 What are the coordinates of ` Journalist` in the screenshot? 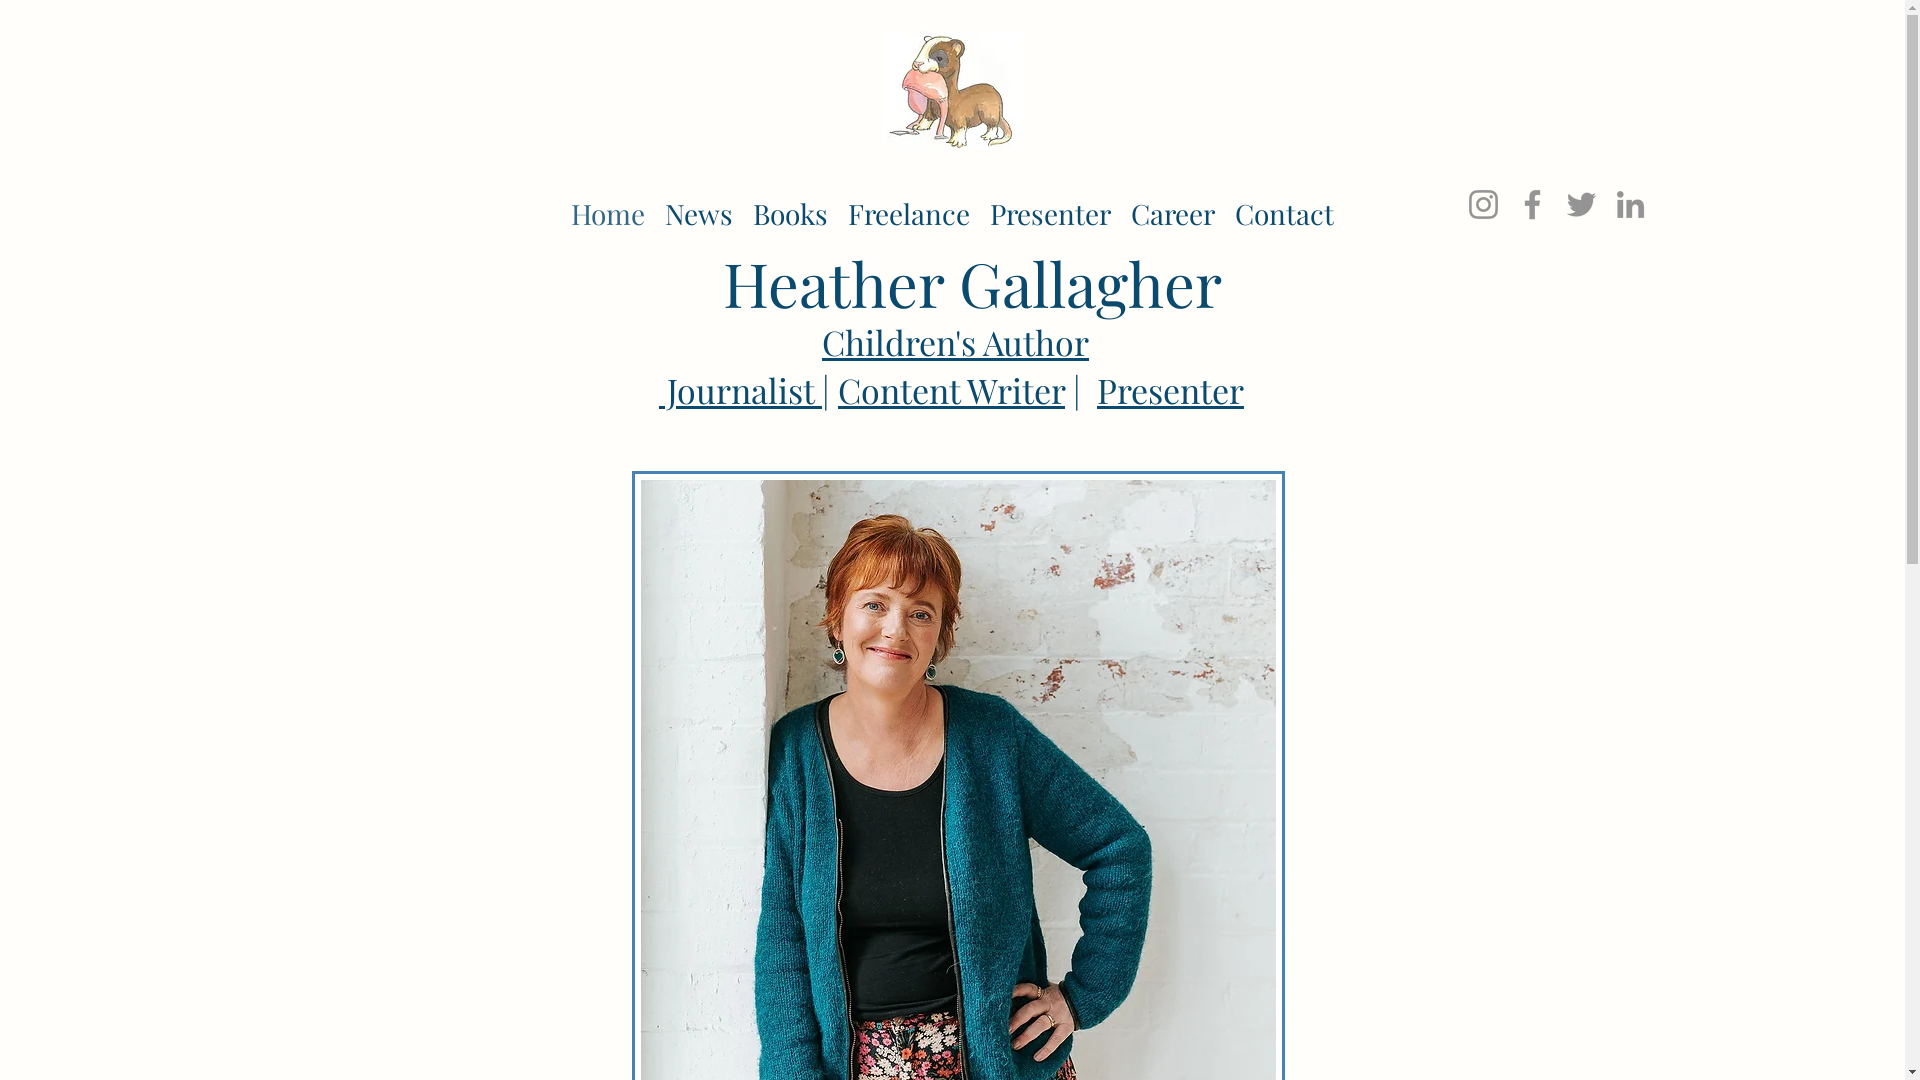 It's located at (740, 390).